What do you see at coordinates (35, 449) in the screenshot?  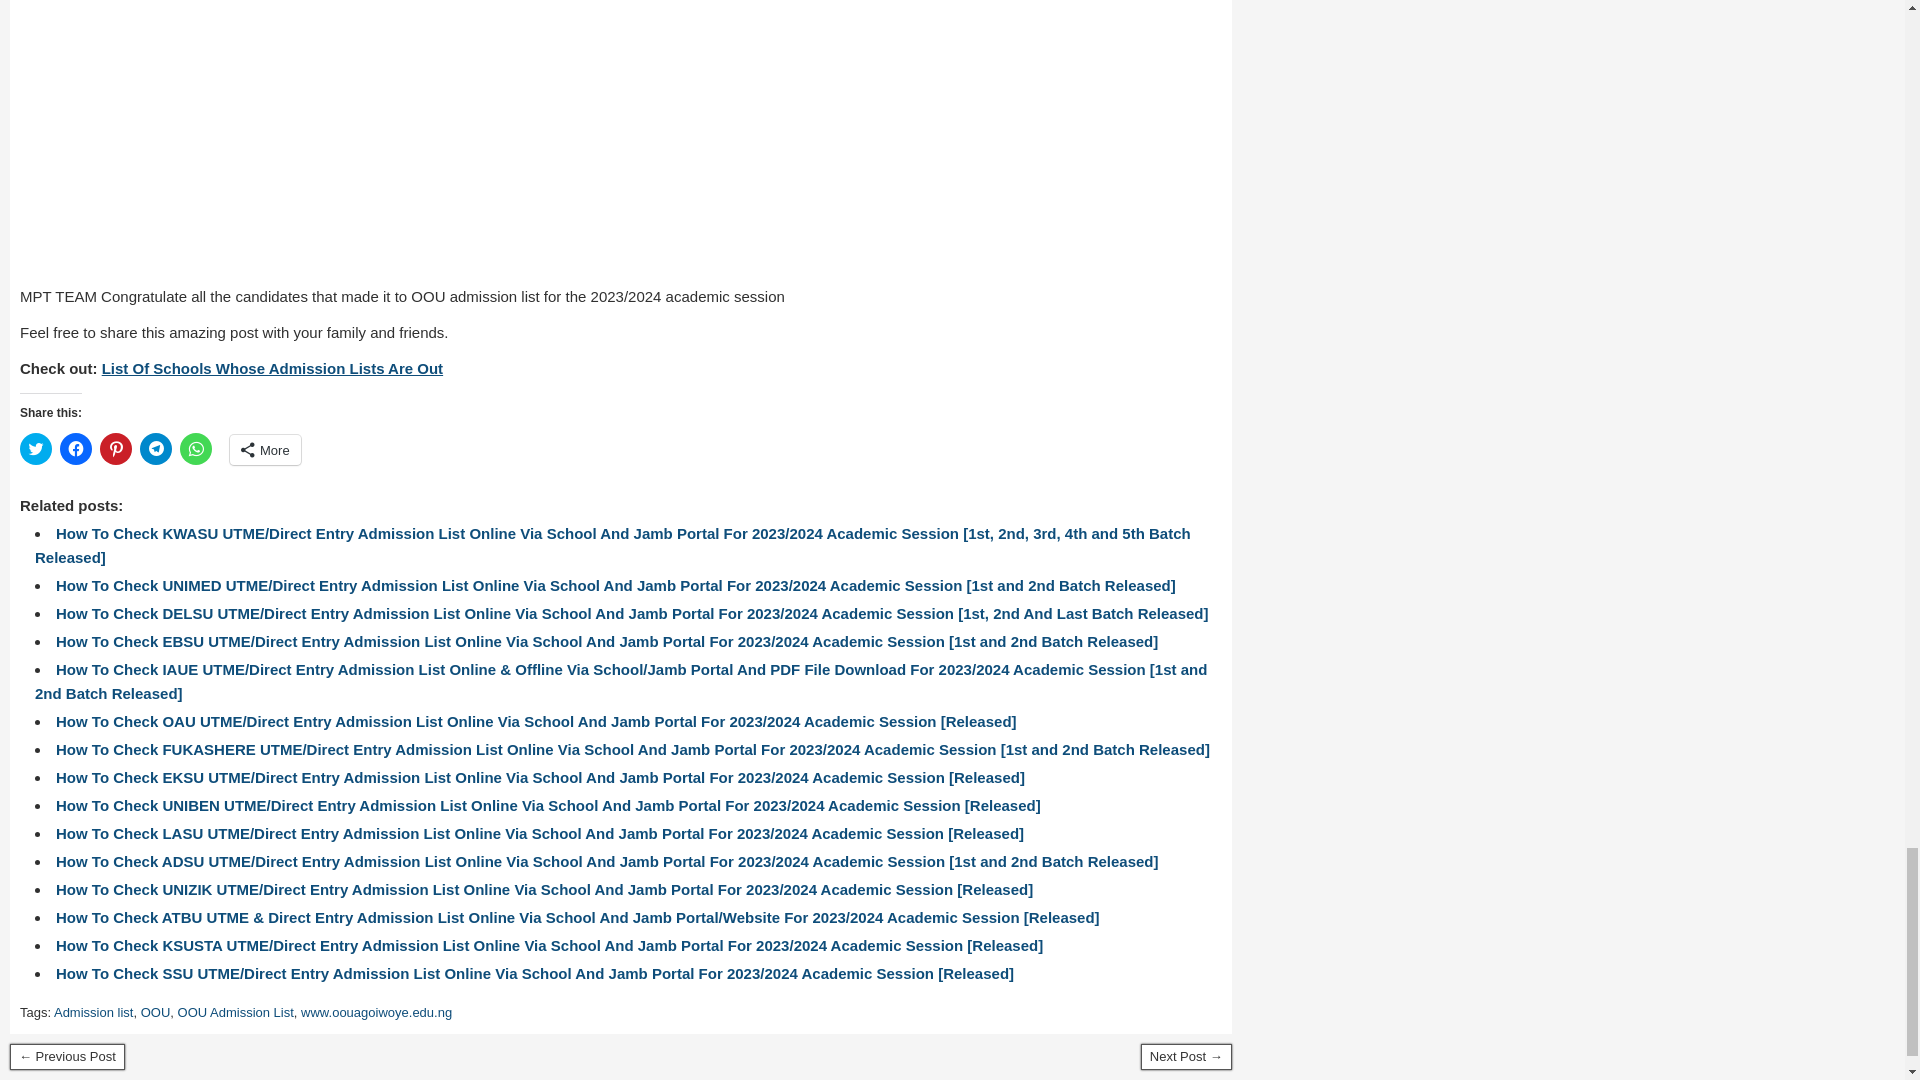 I see `Click to share on Twitter` at bounding box center [35, 449].